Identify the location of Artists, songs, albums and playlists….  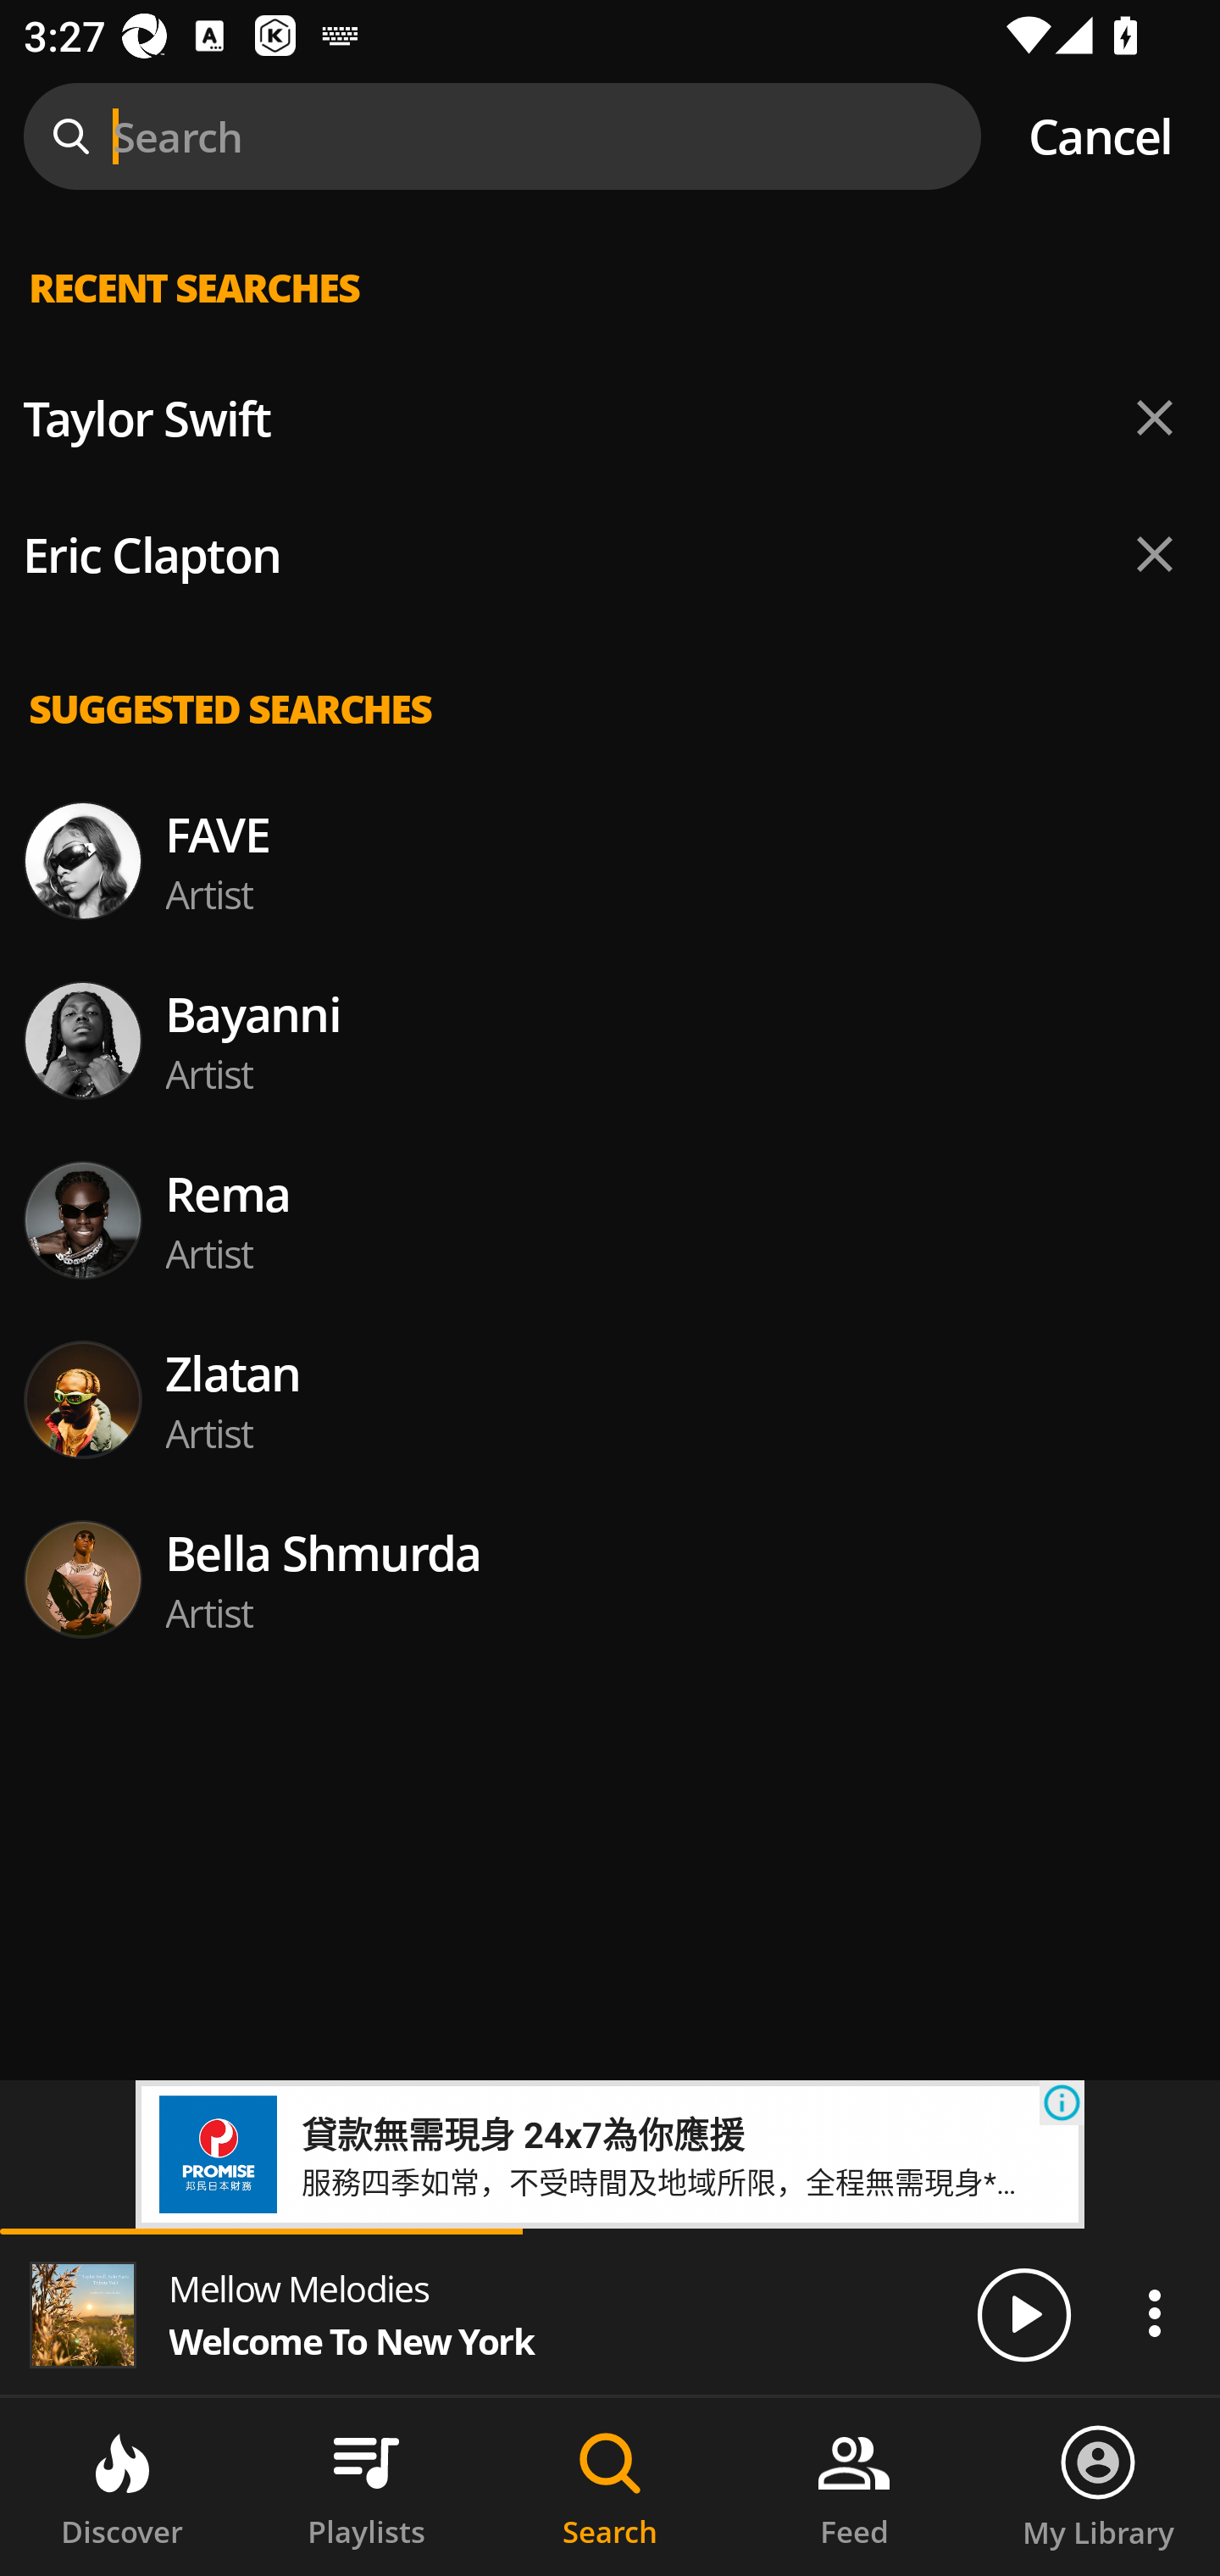
(610, 314).